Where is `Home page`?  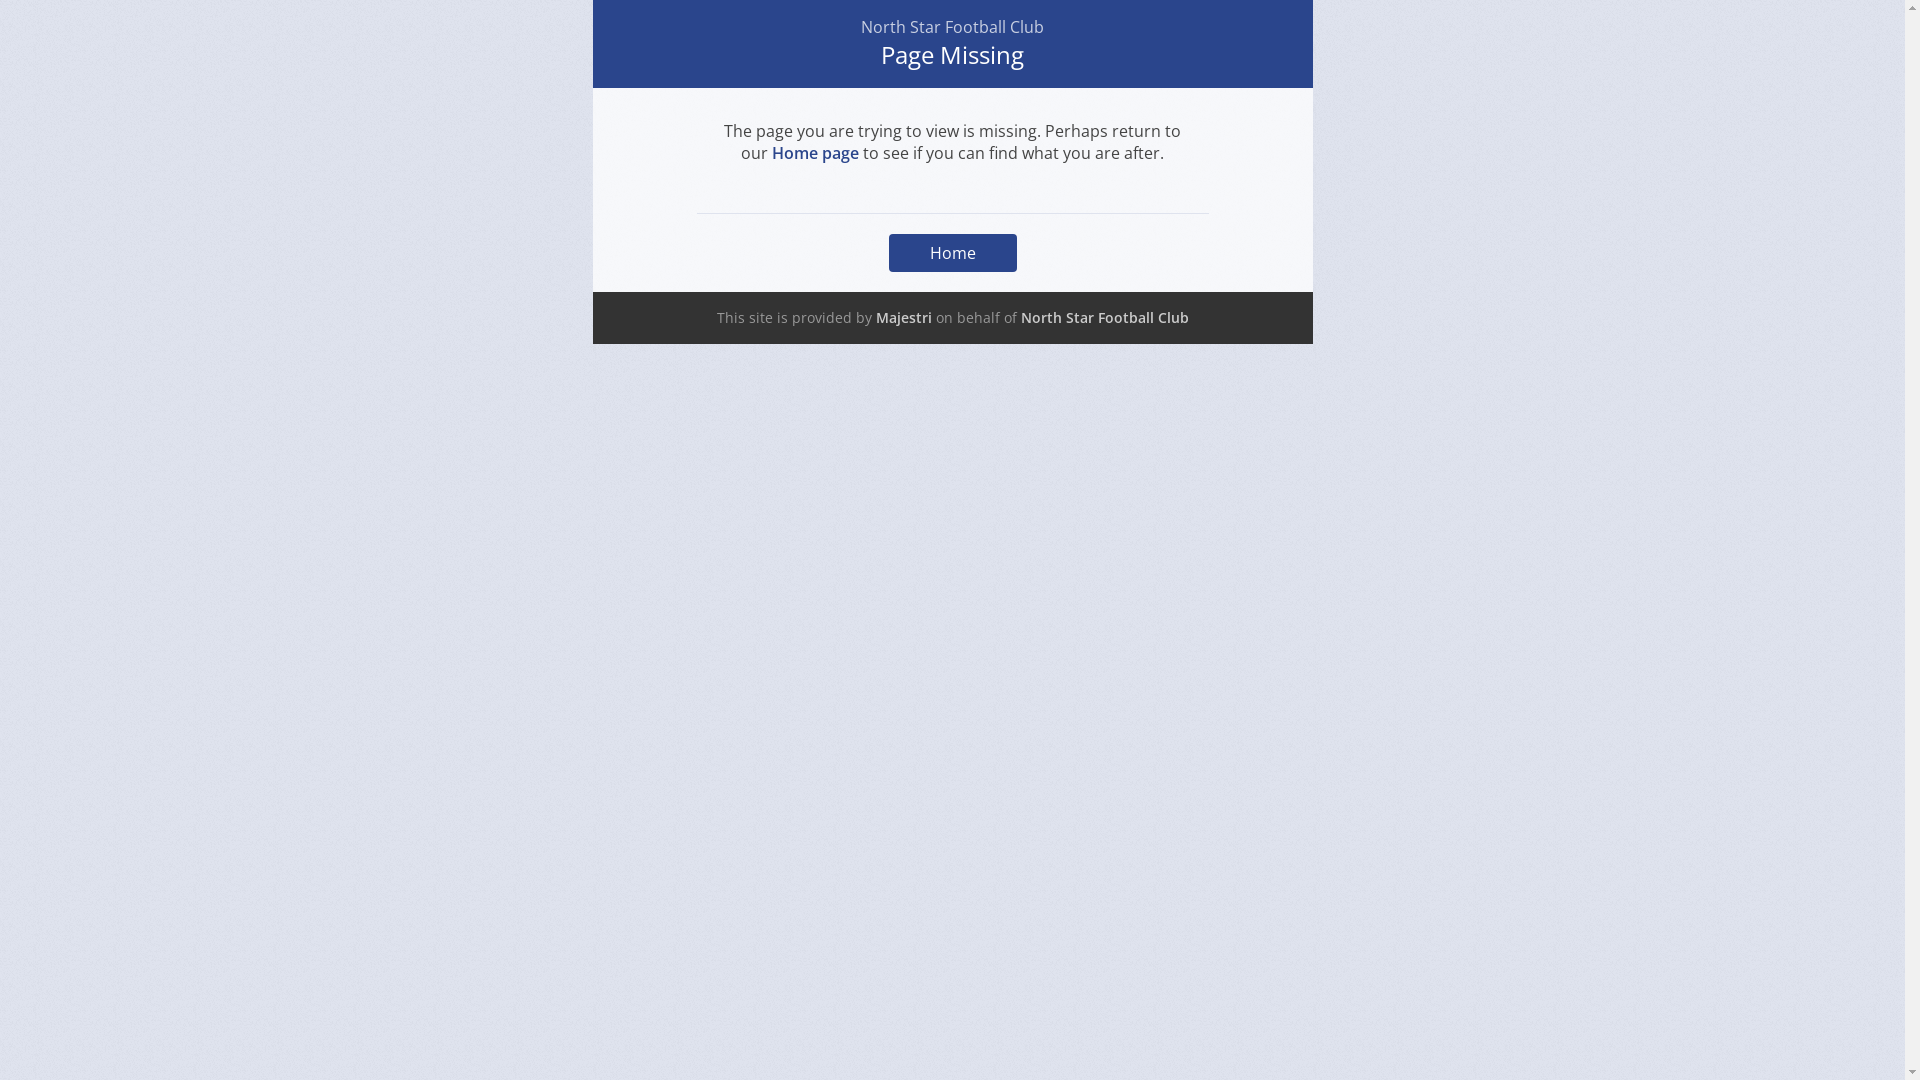
Home page is located at coordinates (816, 153).